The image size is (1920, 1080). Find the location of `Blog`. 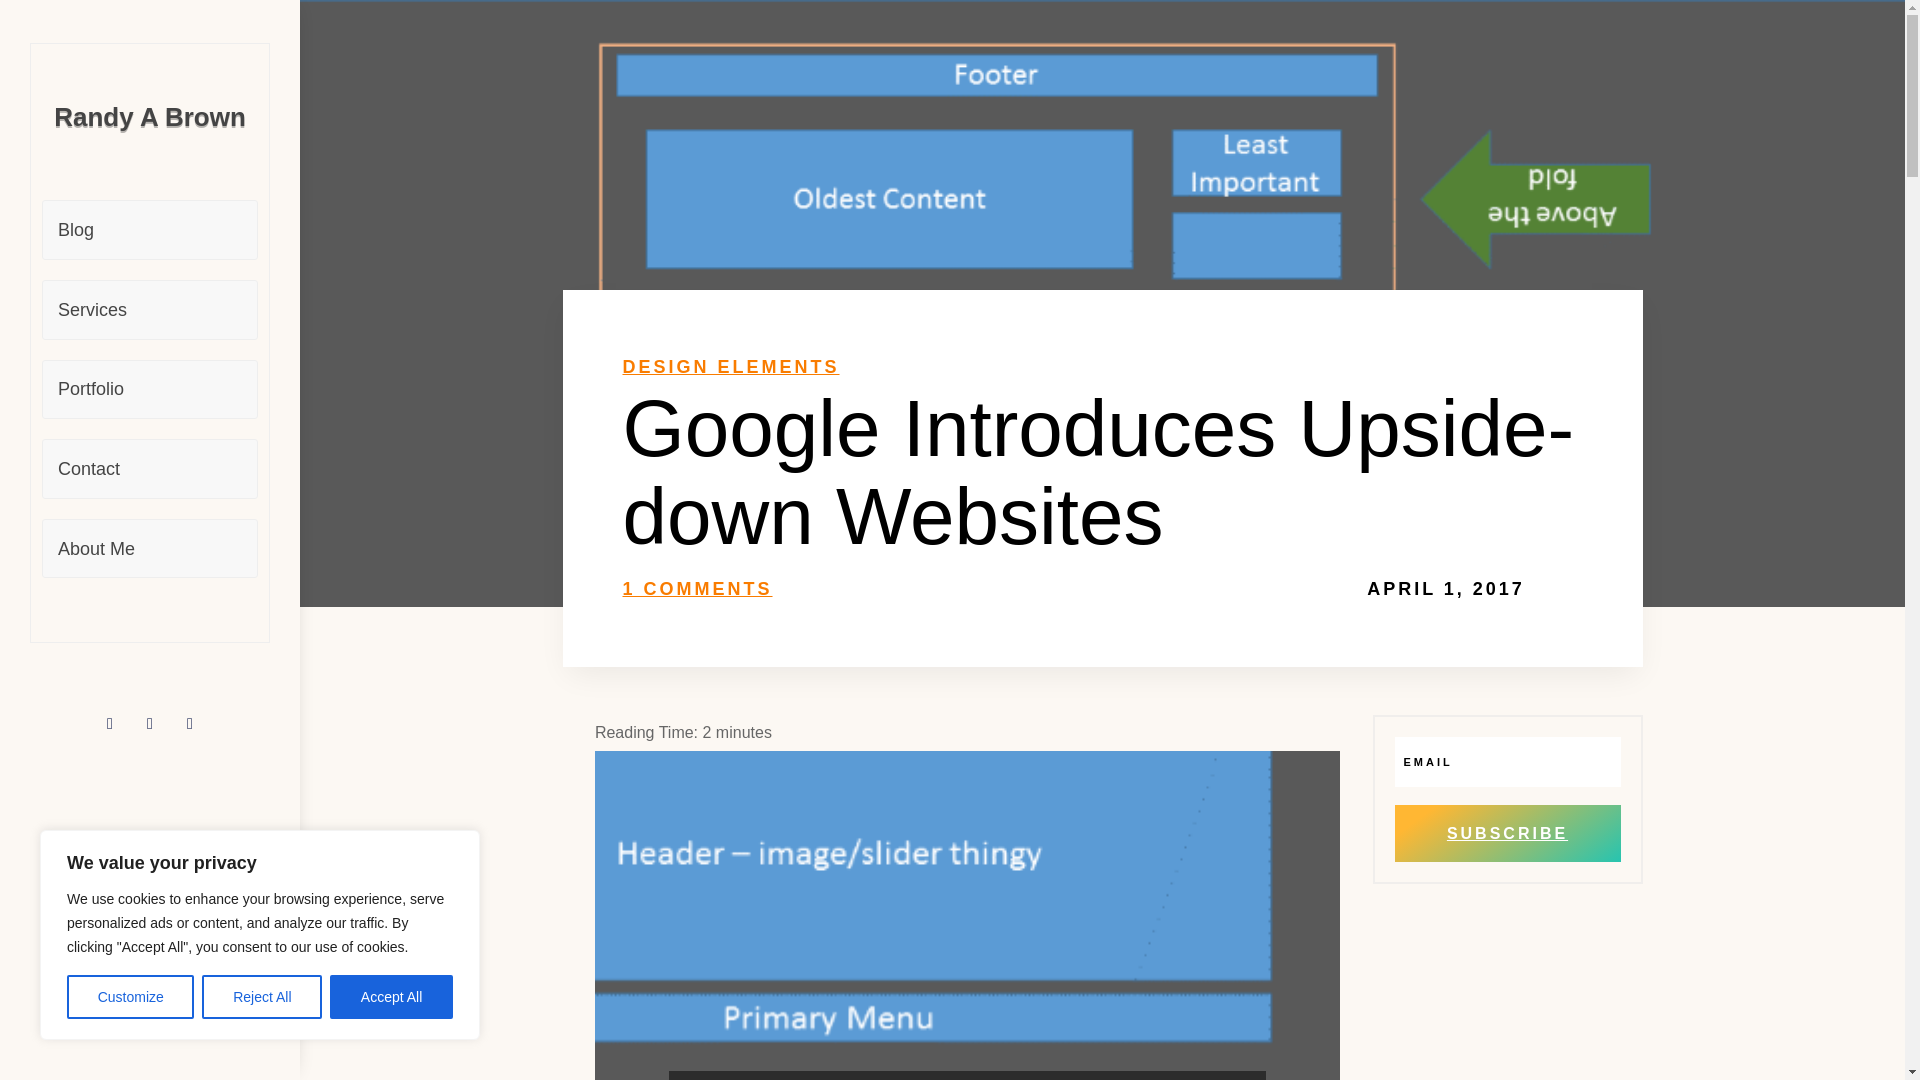

Blog is located at coordinates (150, 230).